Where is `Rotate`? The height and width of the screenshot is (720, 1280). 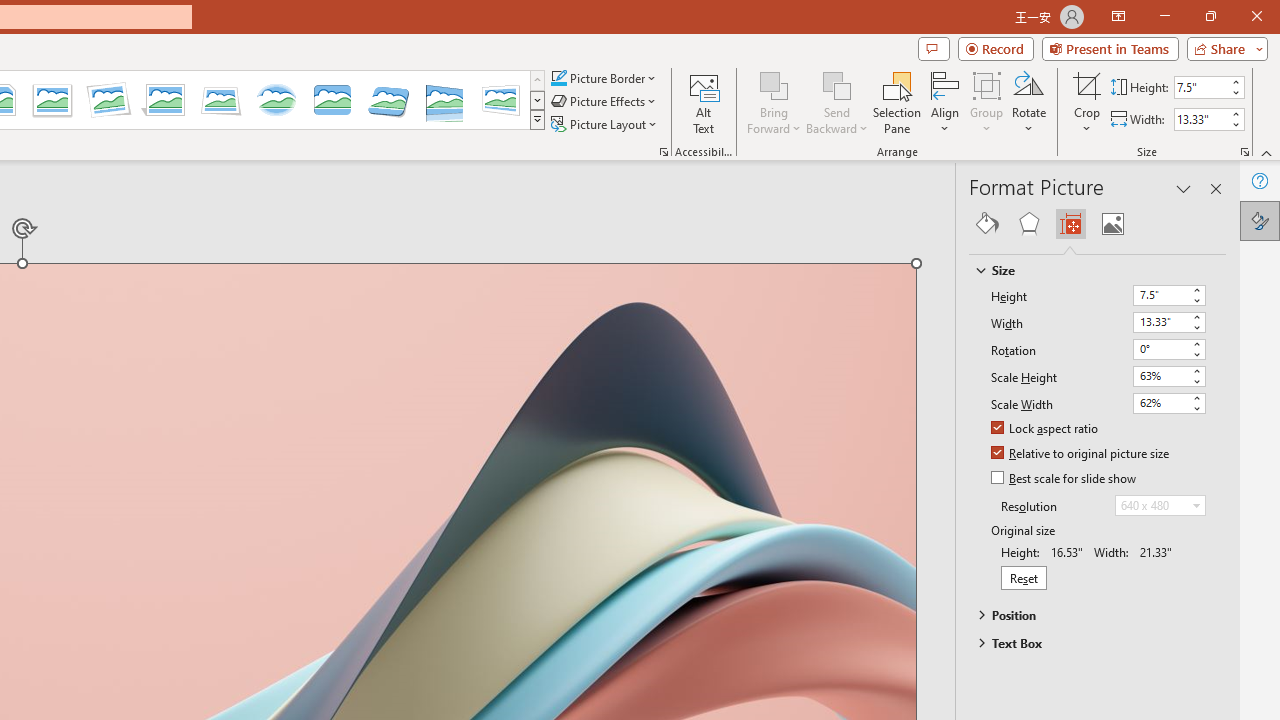
Rotate is located at coordinates (1028, 102).